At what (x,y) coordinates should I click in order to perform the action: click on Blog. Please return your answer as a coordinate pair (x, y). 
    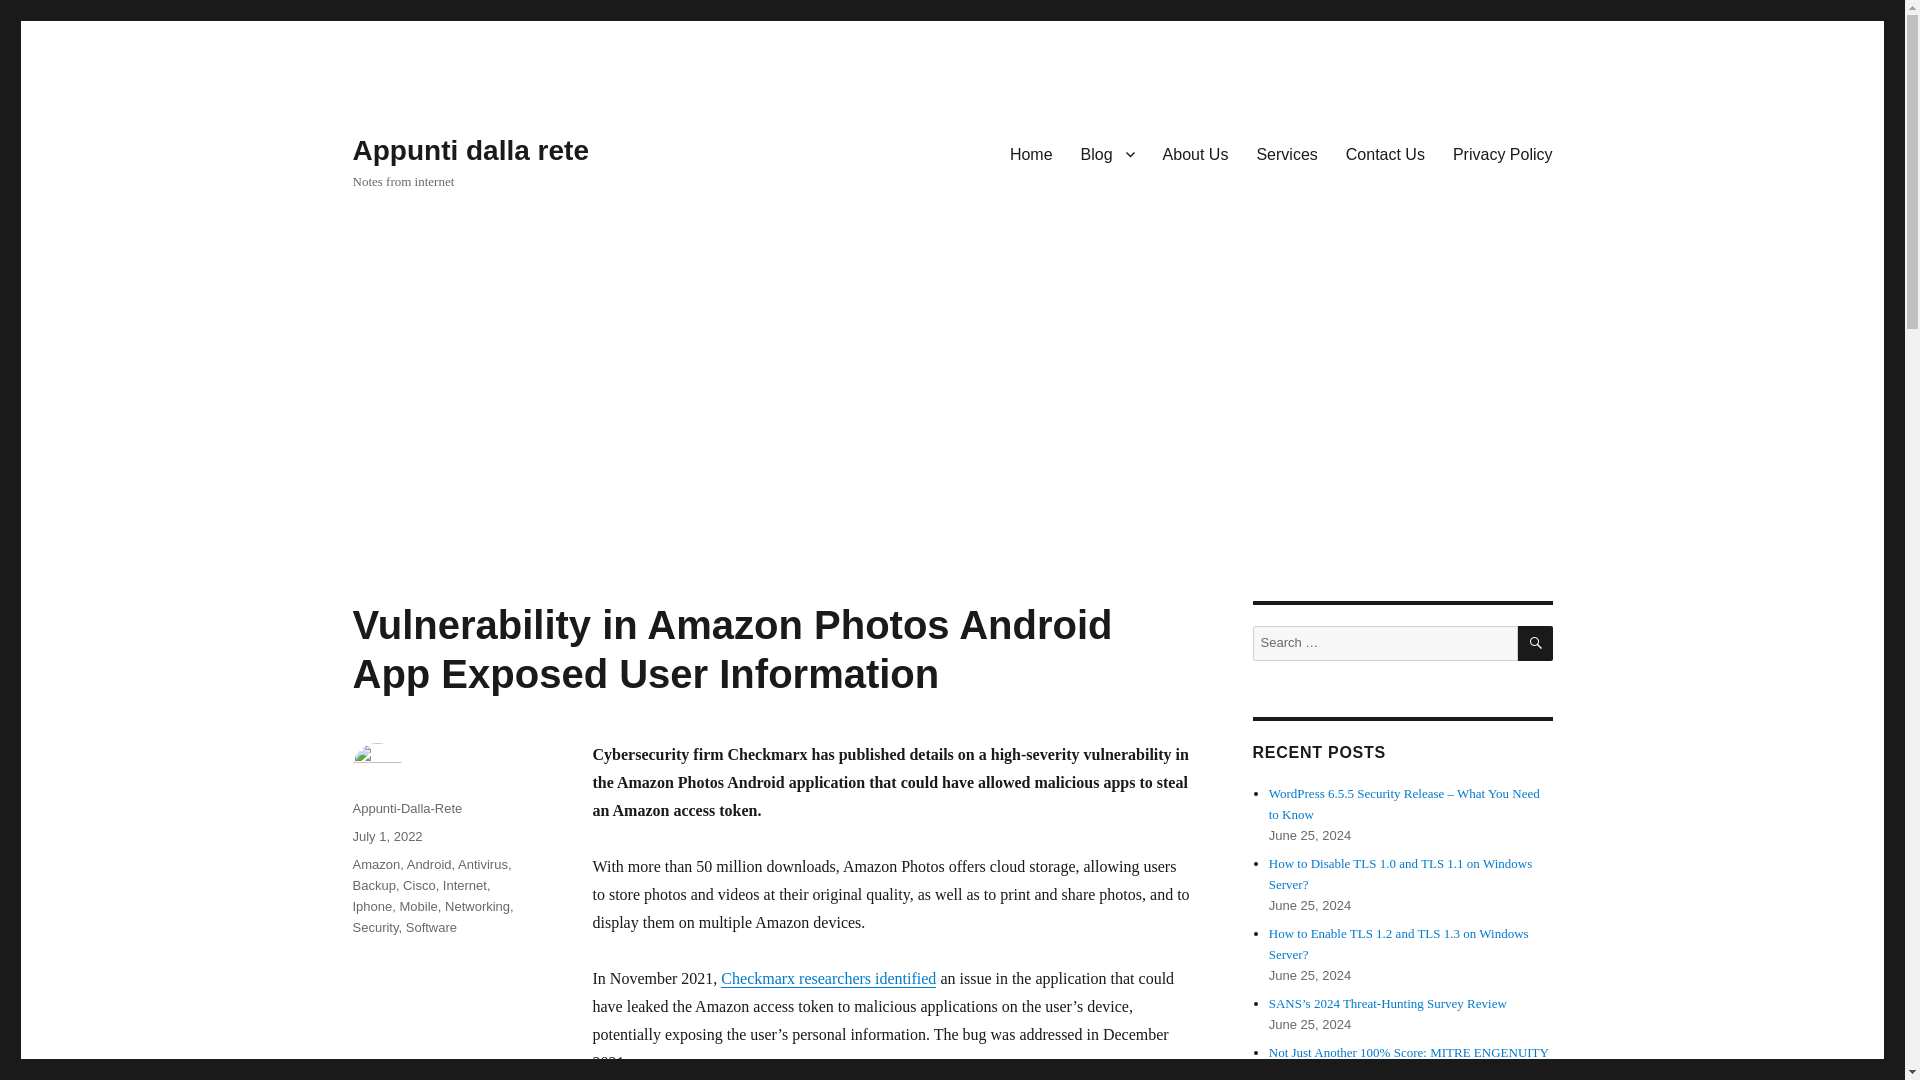
    Looking at the image, I should click on (1108, 153).